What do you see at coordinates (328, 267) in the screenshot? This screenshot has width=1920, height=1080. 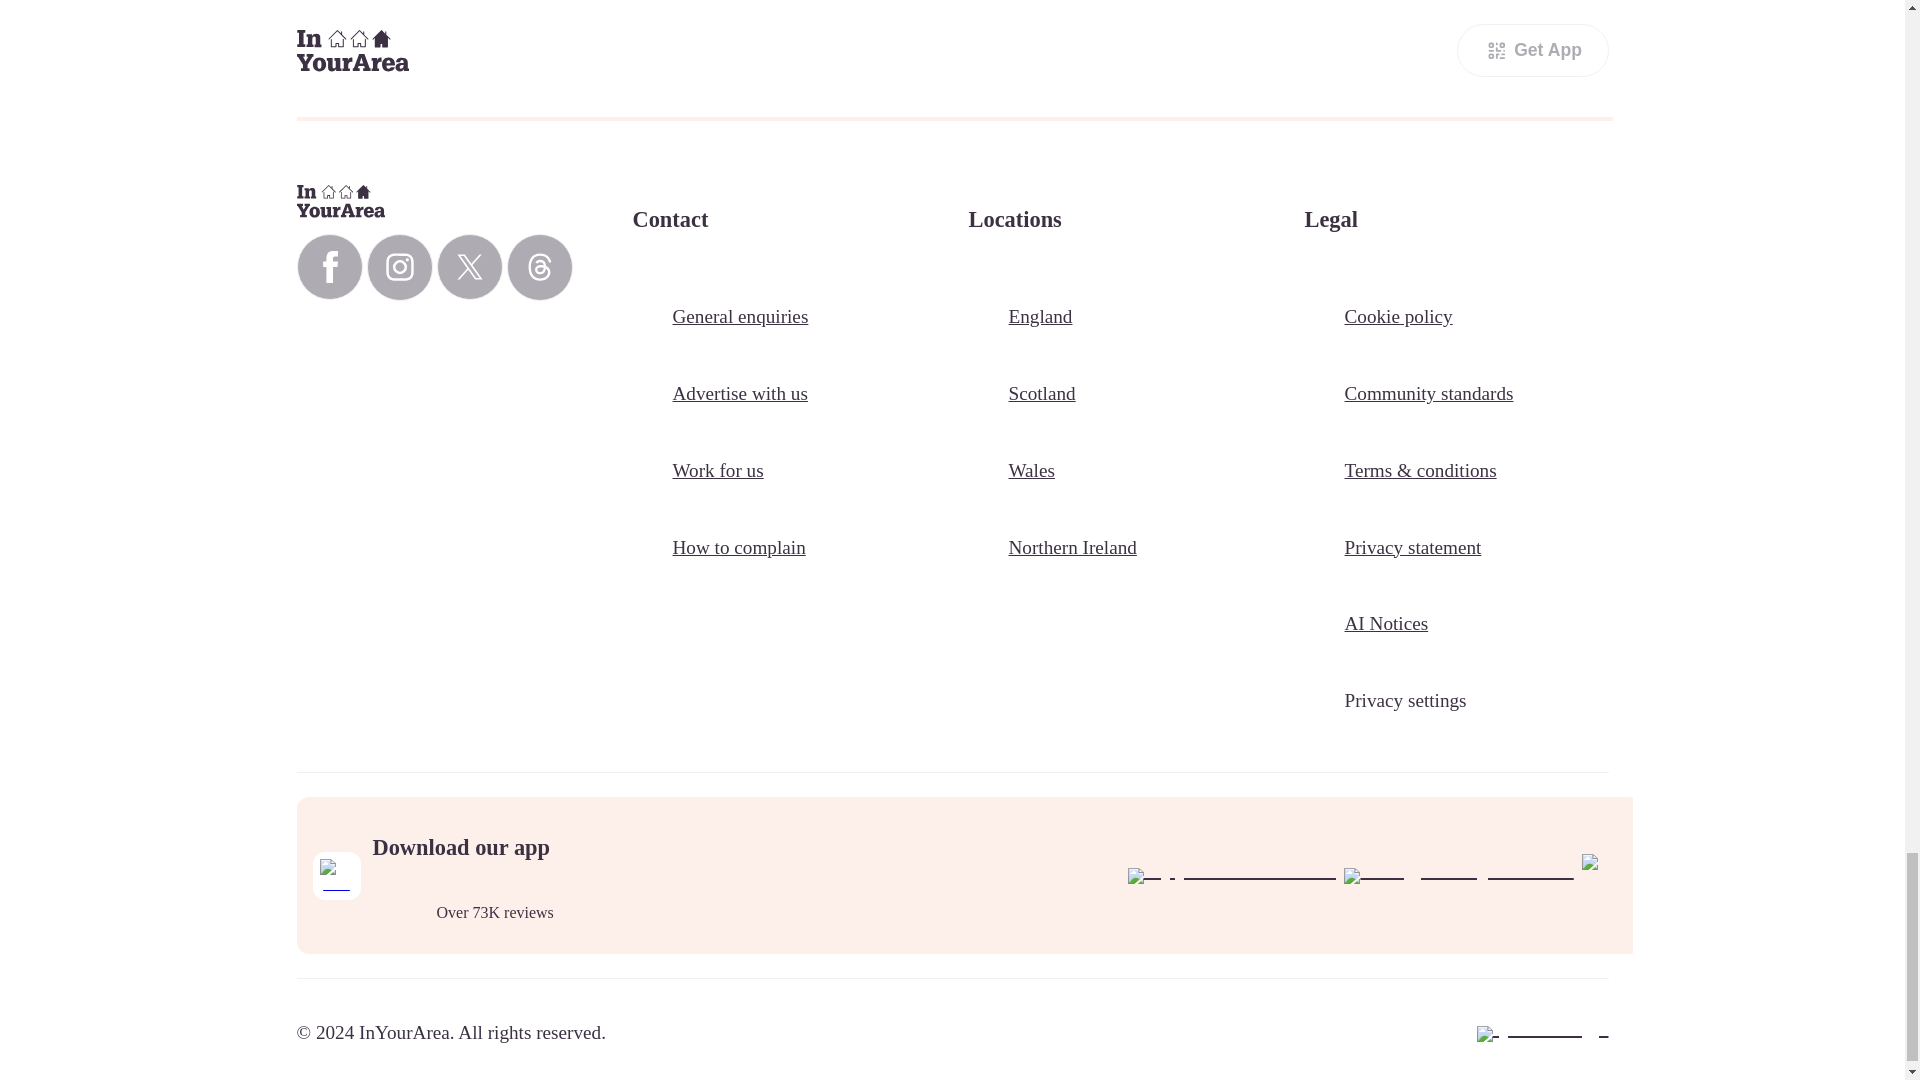 I see `InYourArea Facebook` at bounding box center [328, 267].